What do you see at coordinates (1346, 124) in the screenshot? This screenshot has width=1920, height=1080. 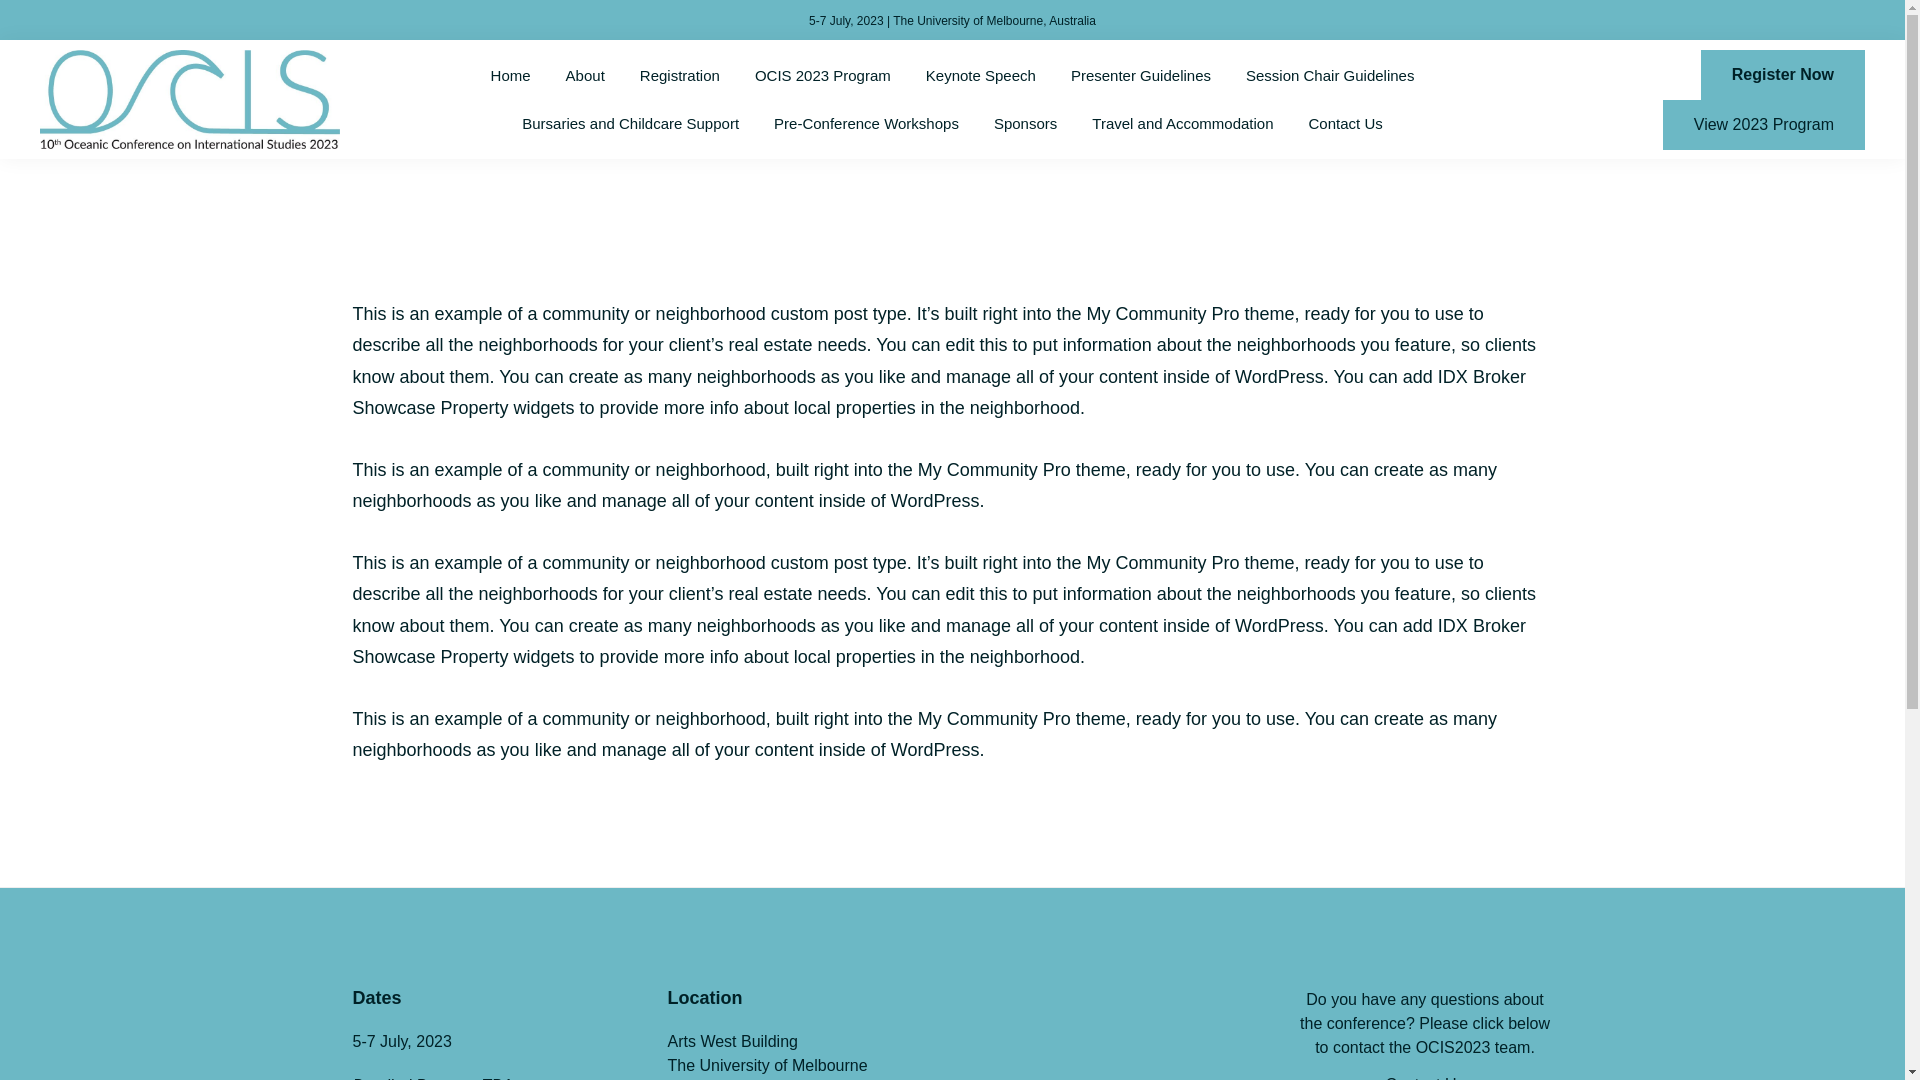 I see `Contact Us` at bounding box center [1346, 124].